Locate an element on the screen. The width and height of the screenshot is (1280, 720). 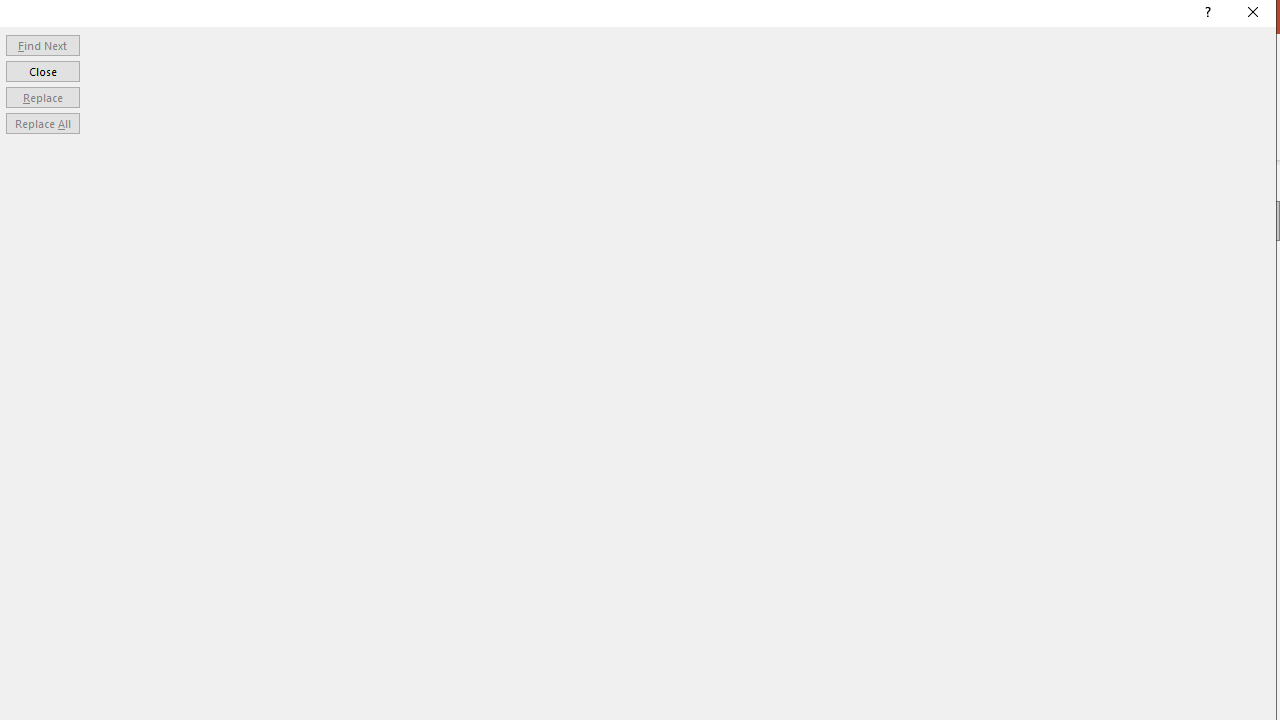
Replace All is located at coordinates (42, 124).